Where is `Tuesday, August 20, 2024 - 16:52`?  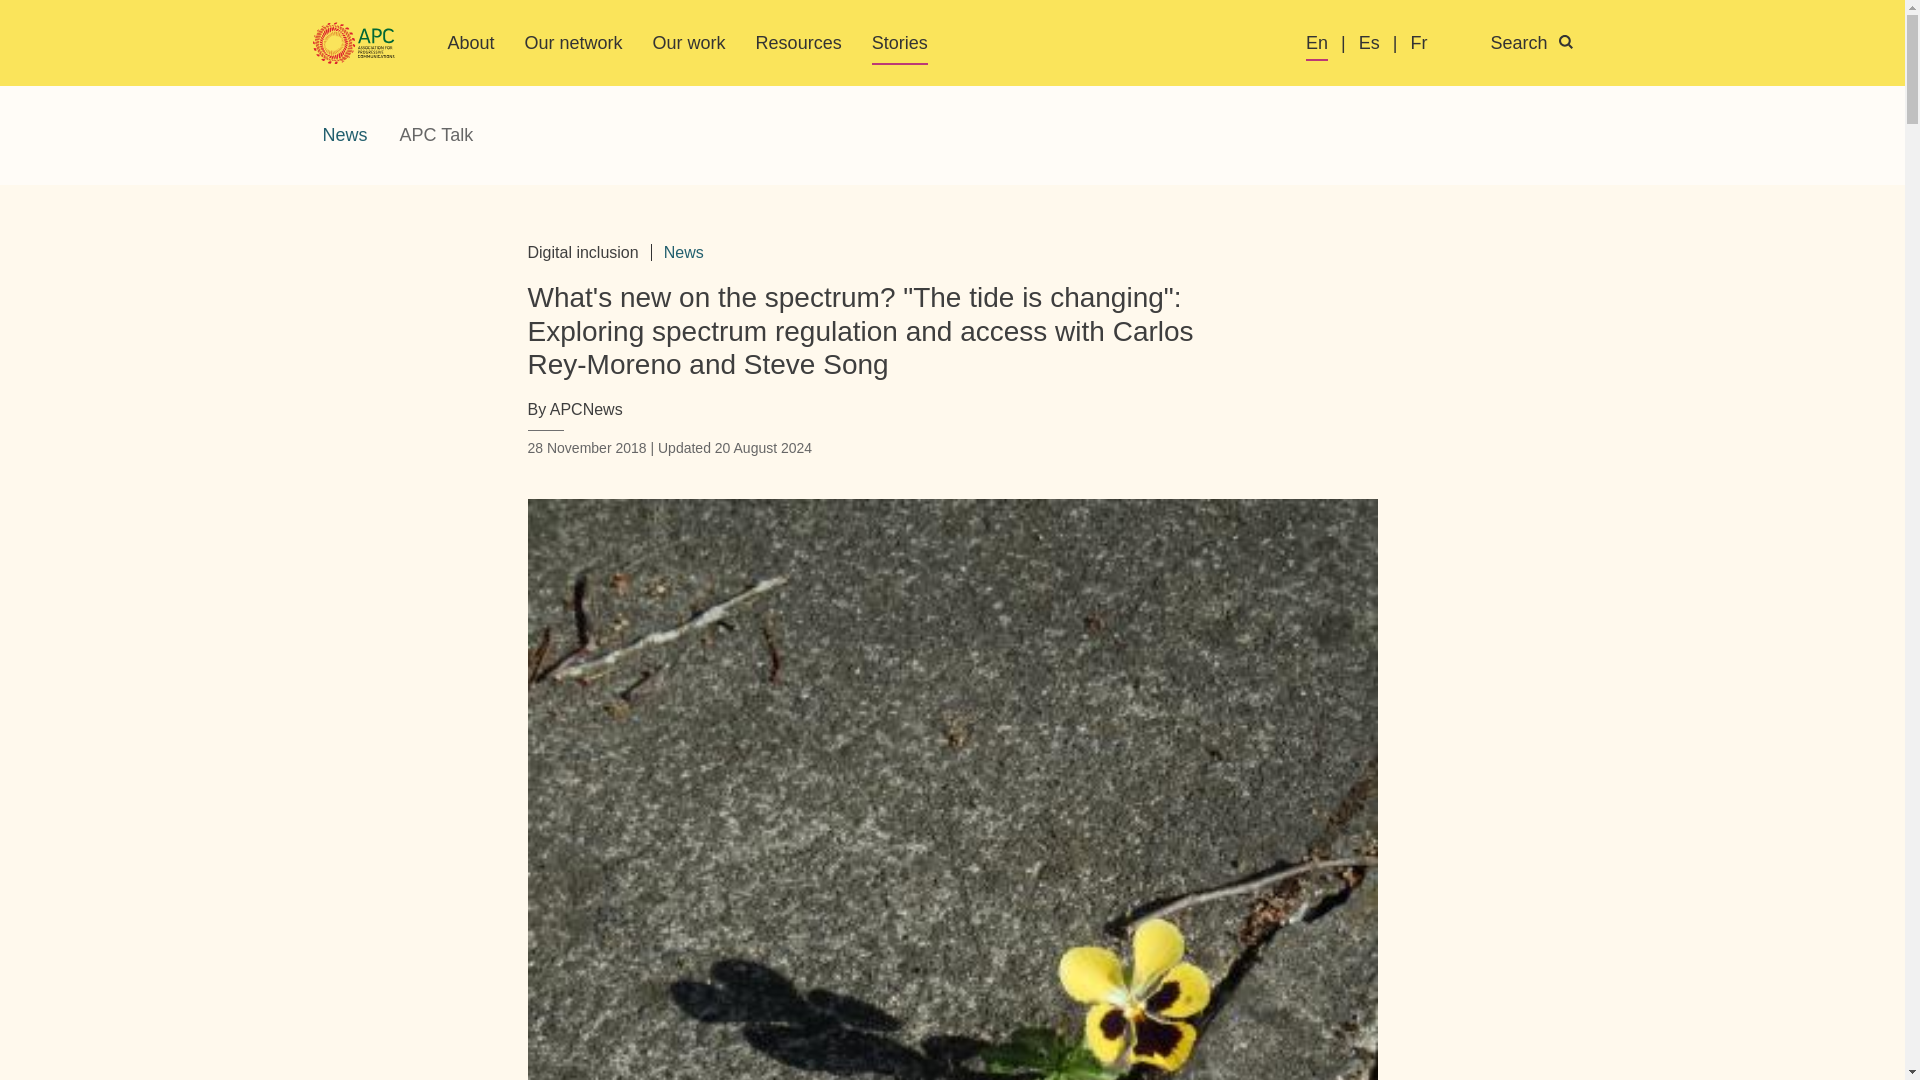
Tuesday, August 20, 2024 - 16:52 is located at coordinates (763, 447).